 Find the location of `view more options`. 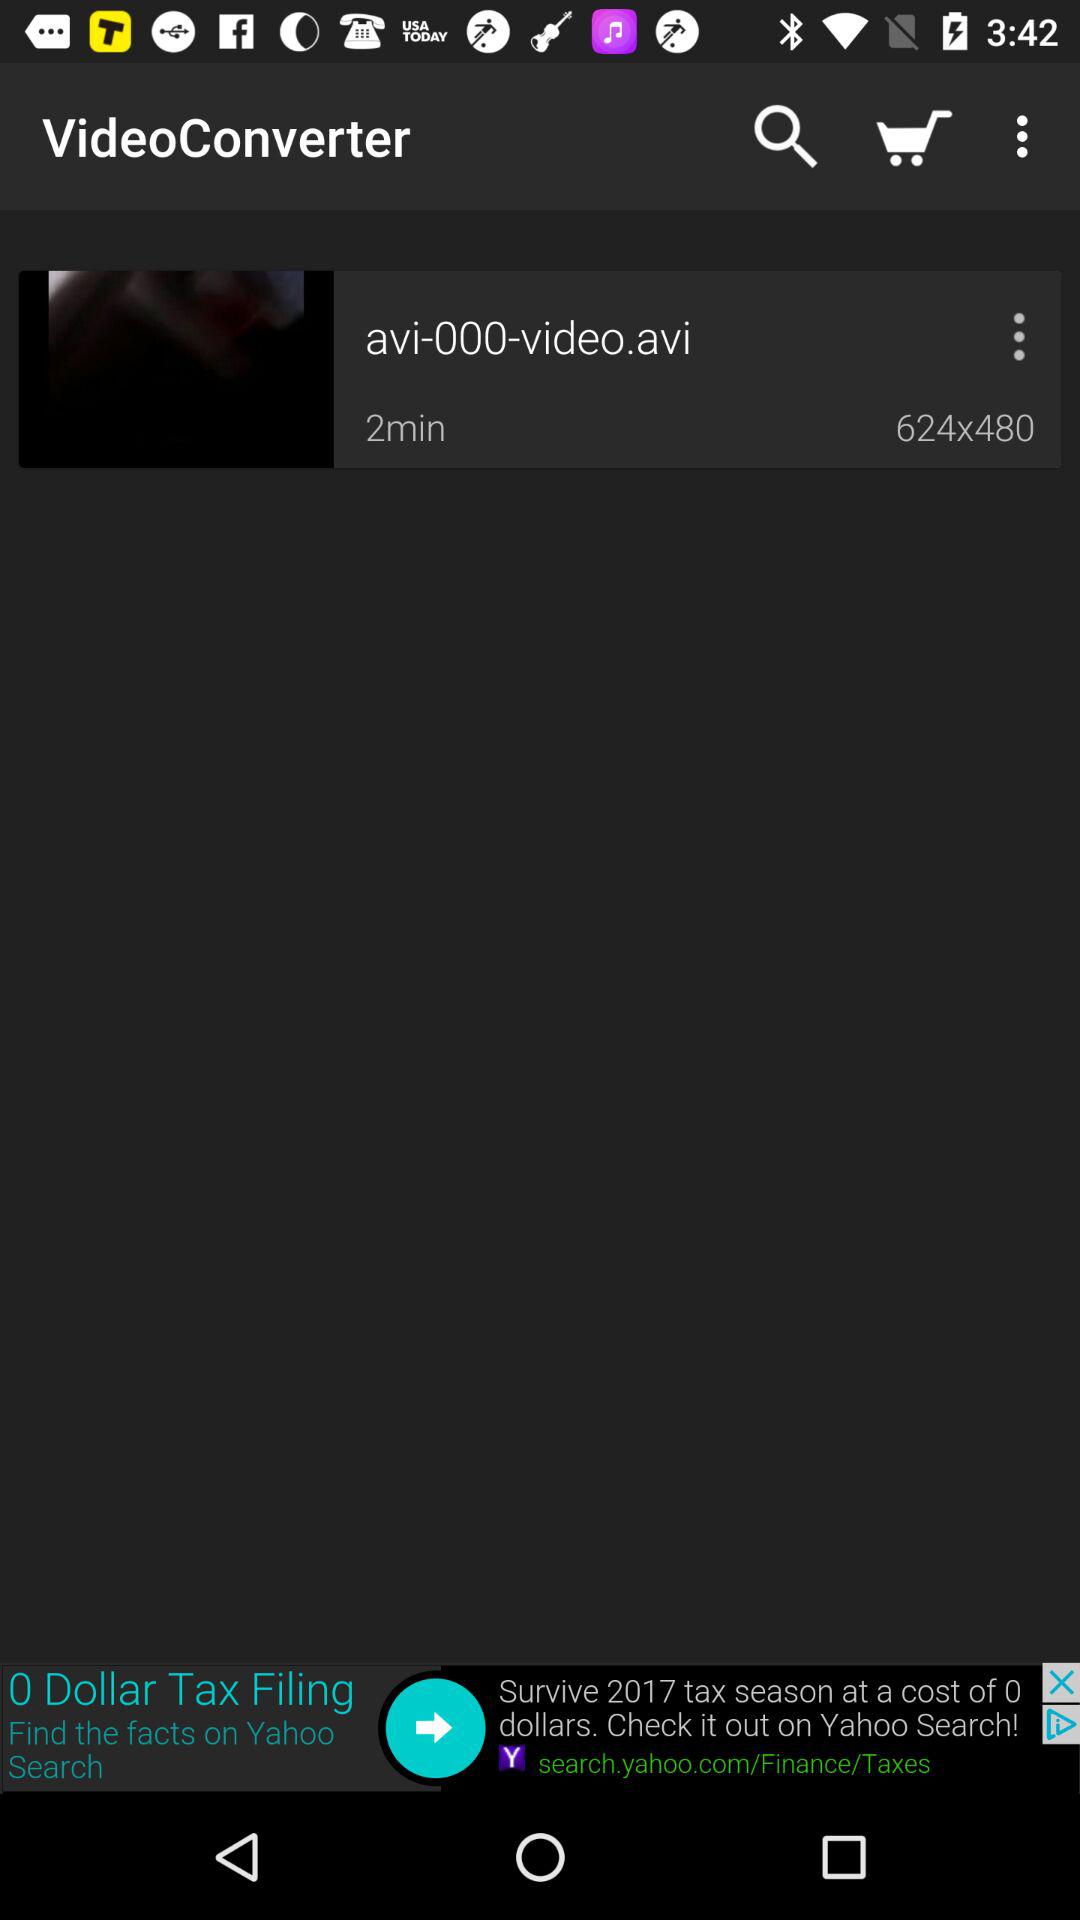

view more options is located at coordinates (1019, 336).